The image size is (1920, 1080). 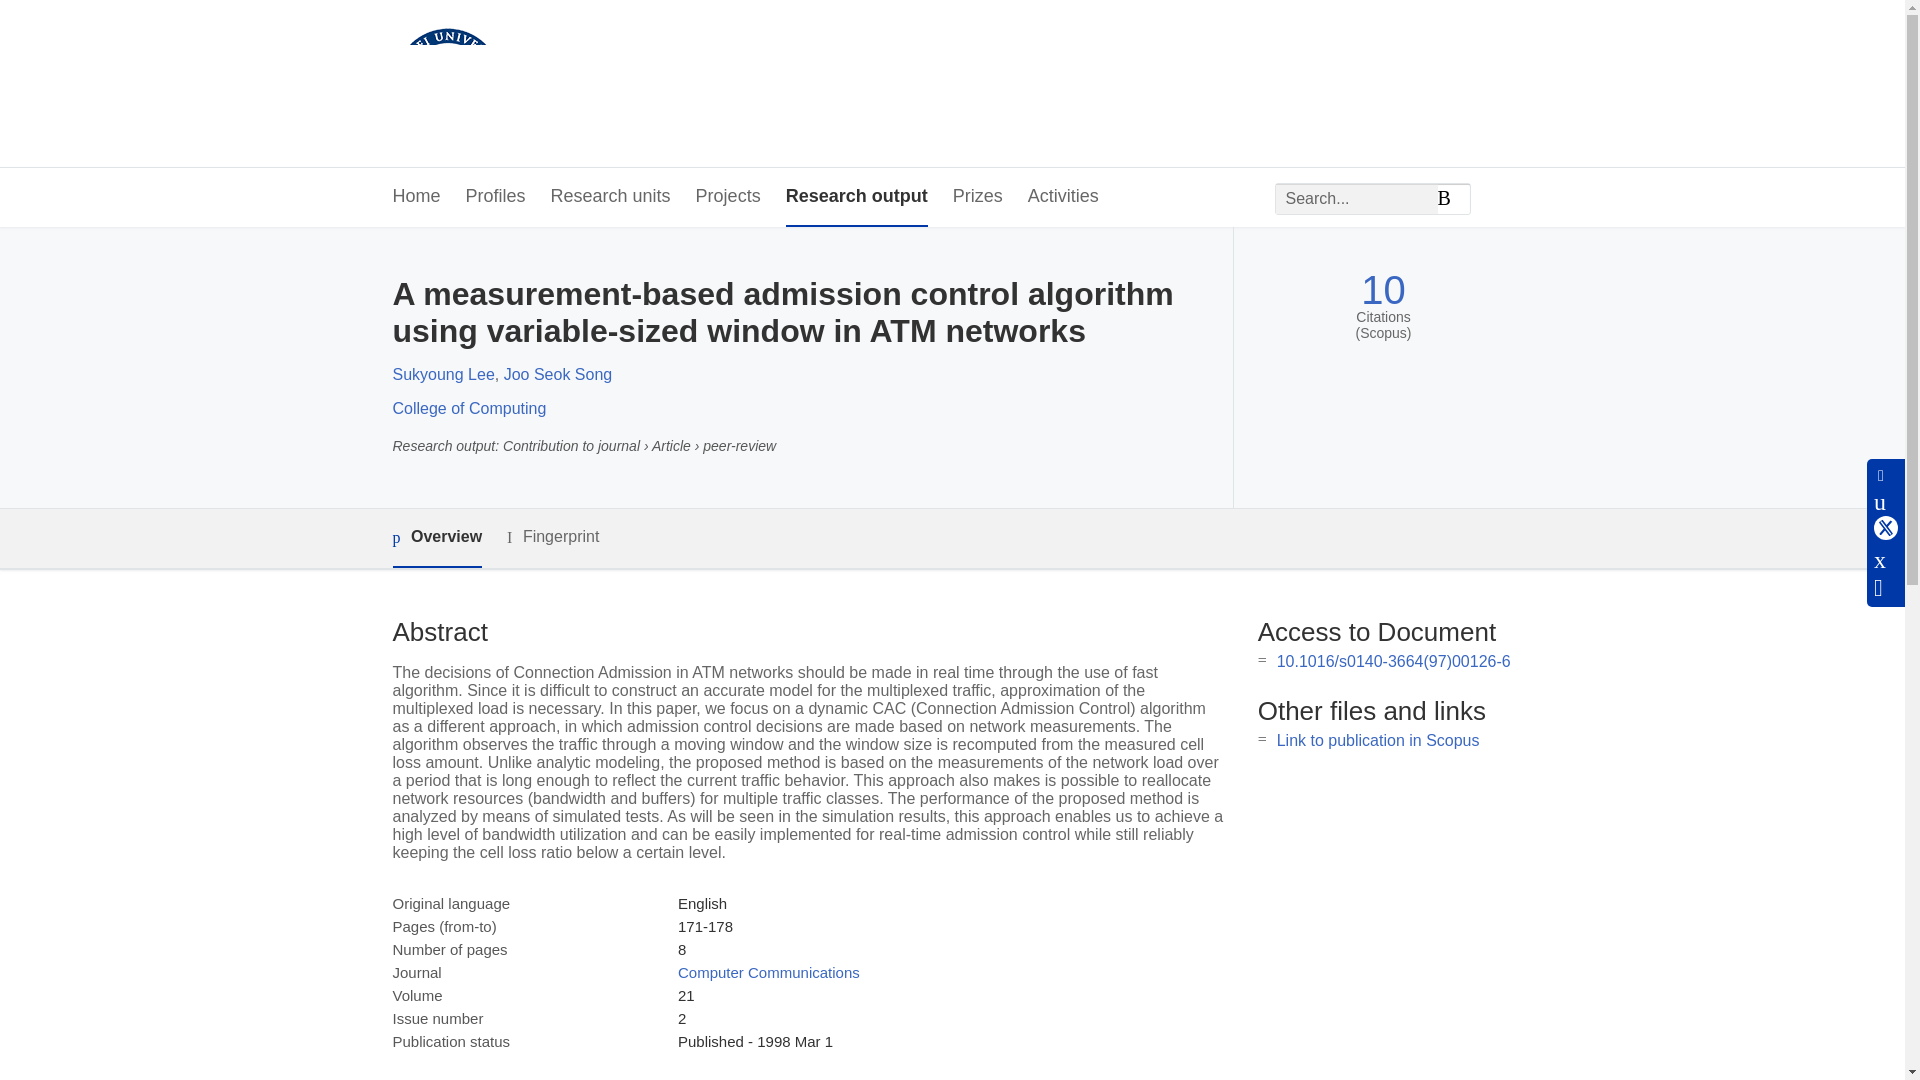 I want to click on Research units, so click(x=610, y=197).